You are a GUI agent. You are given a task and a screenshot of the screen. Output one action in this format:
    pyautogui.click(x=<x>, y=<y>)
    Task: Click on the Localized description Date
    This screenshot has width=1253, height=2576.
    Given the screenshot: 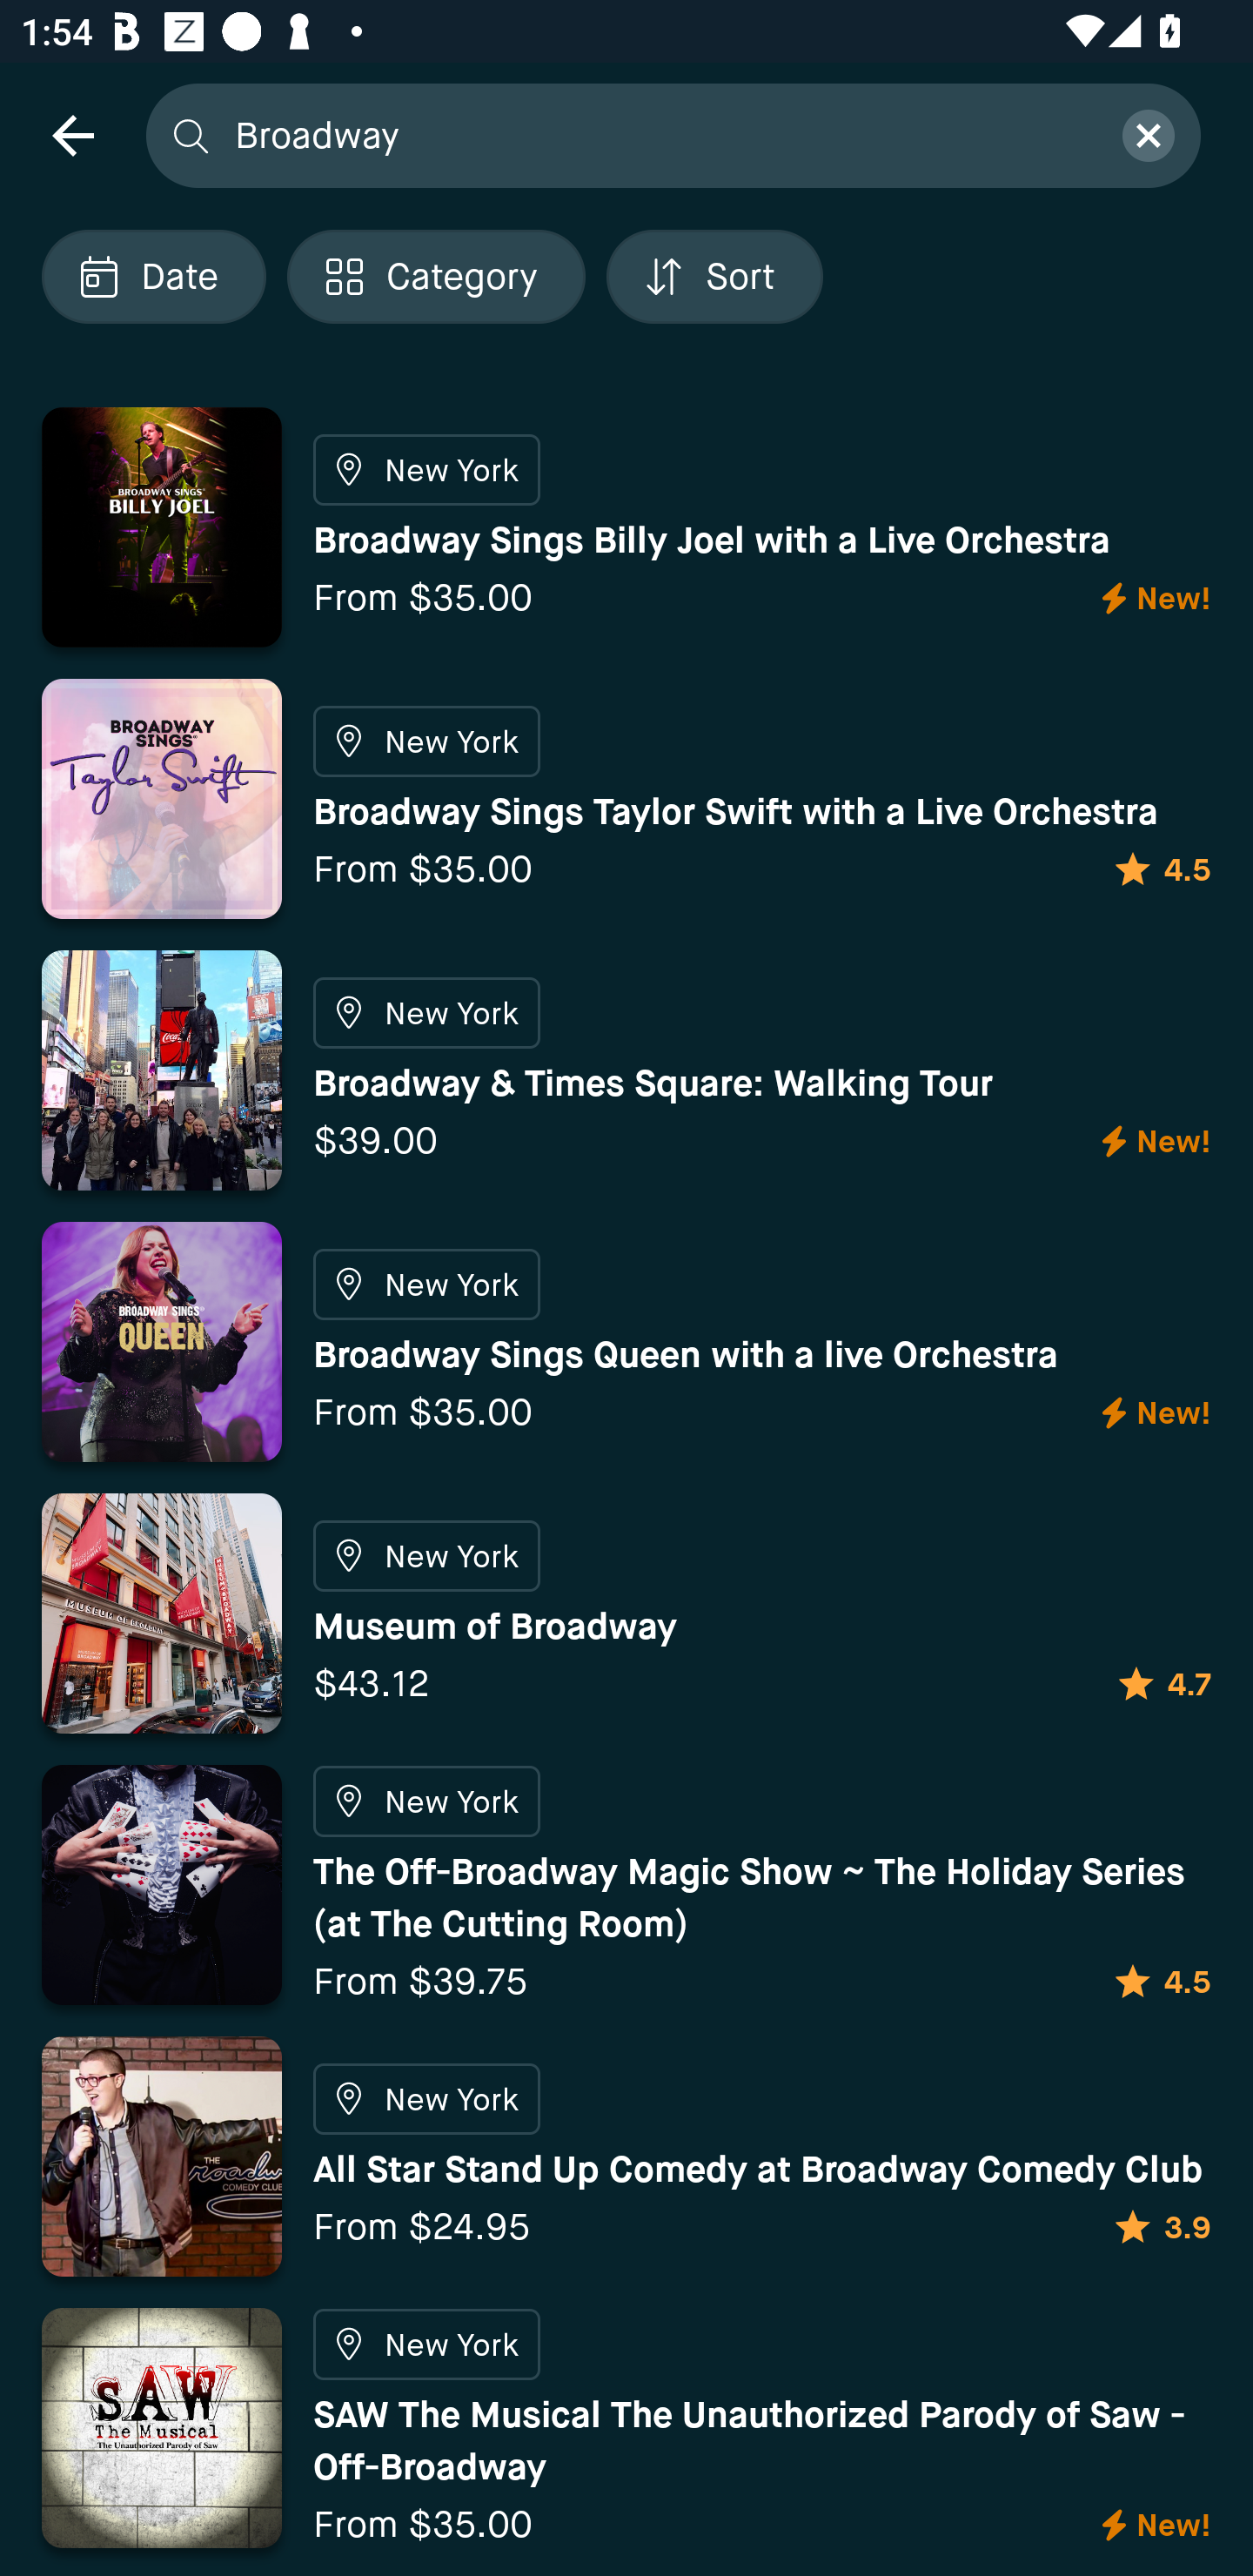 What is the action you would take?
    pyautogui.click(x=153, y=277)
    